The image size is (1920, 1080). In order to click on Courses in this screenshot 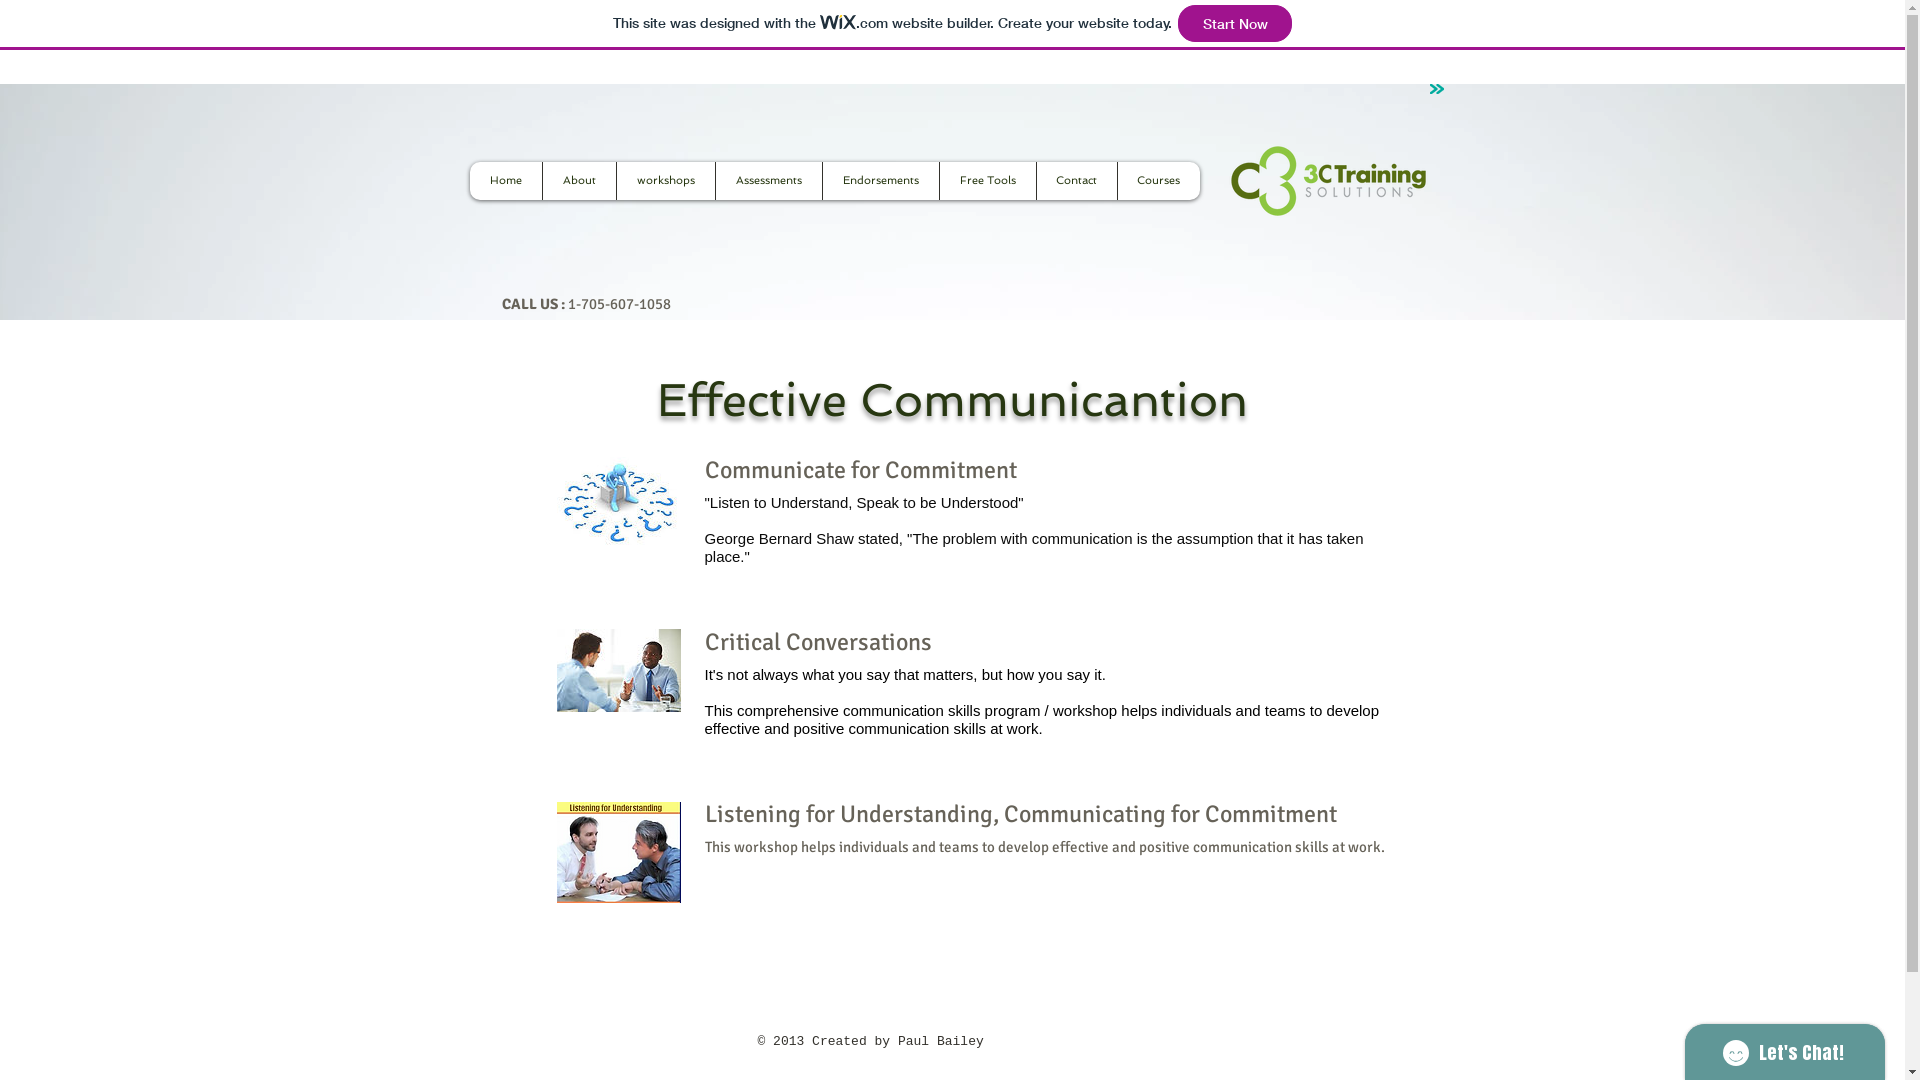, I will do `click(1158, 181)`.